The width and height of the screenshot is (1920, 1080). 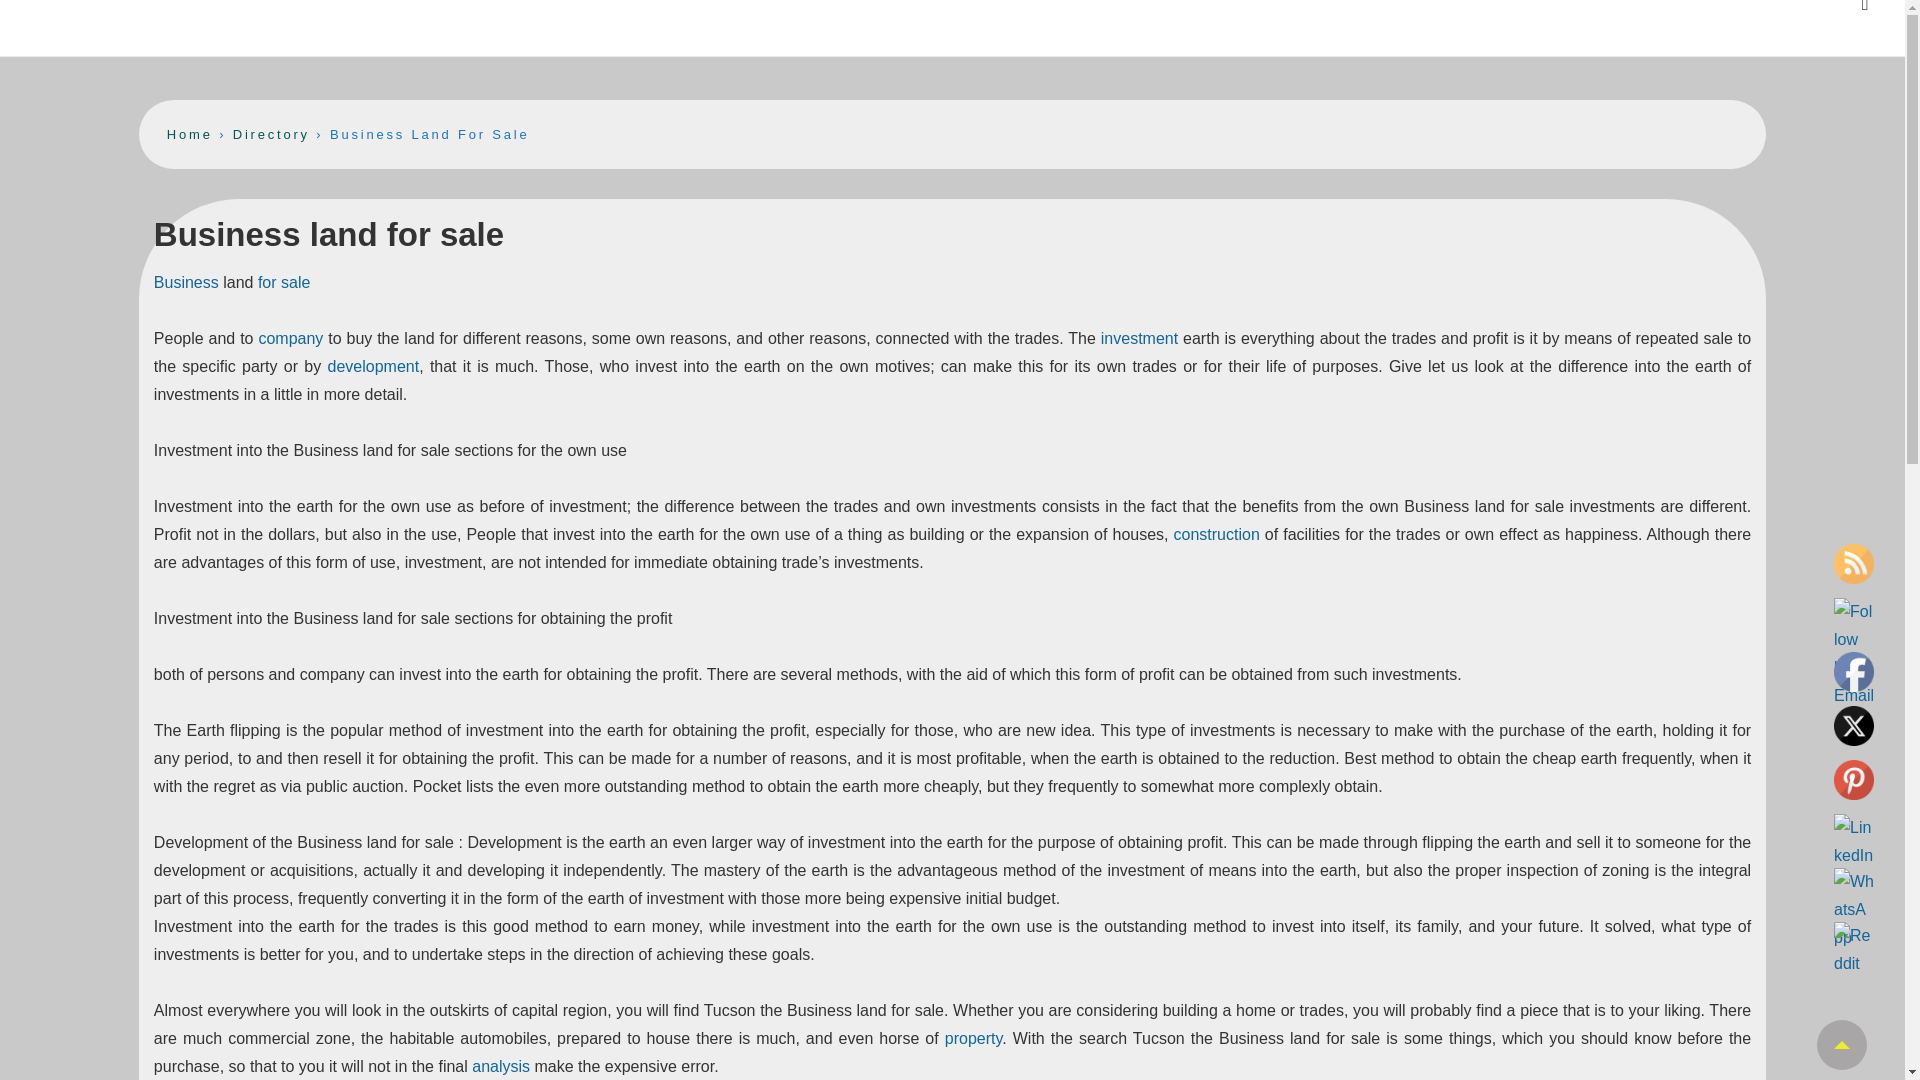 I want to click on Business, so click(x=186, y=282).